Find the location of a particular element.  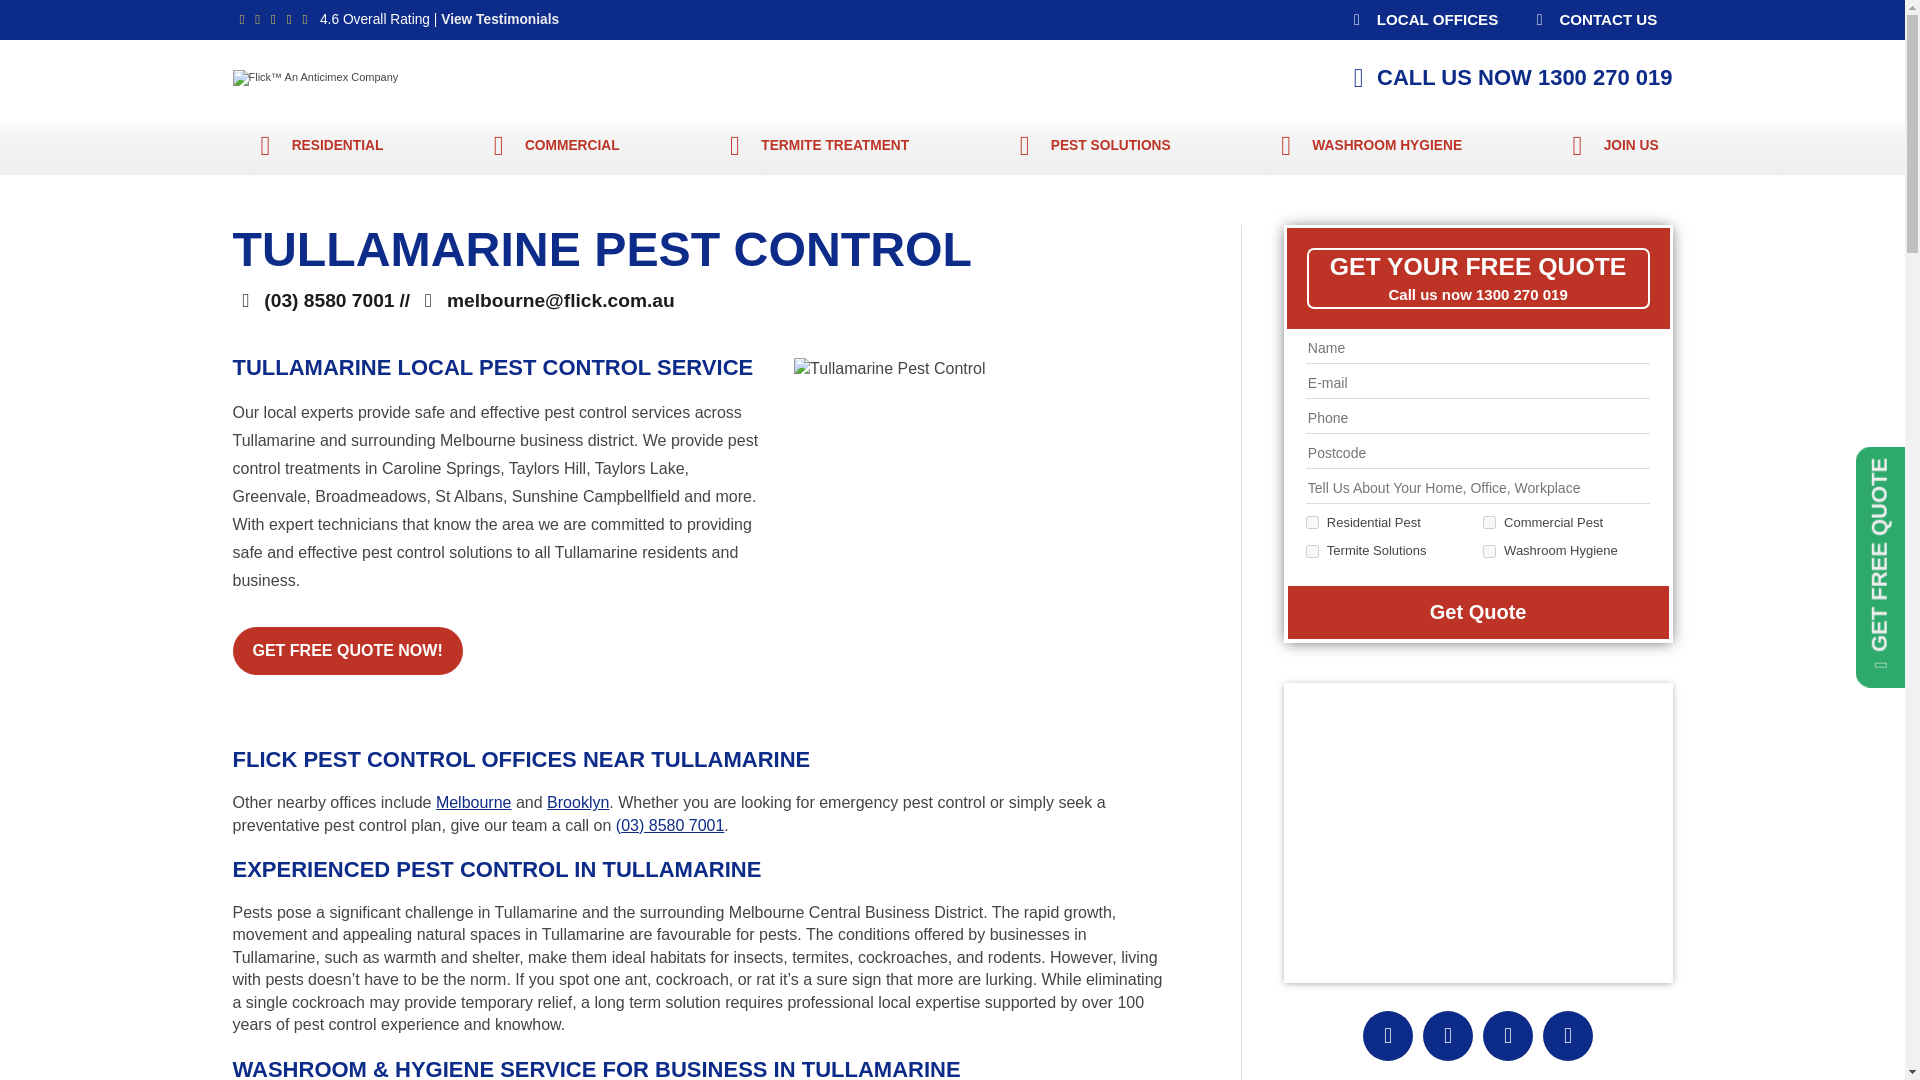

Residential Pest is located at coordinates (1312, 522).